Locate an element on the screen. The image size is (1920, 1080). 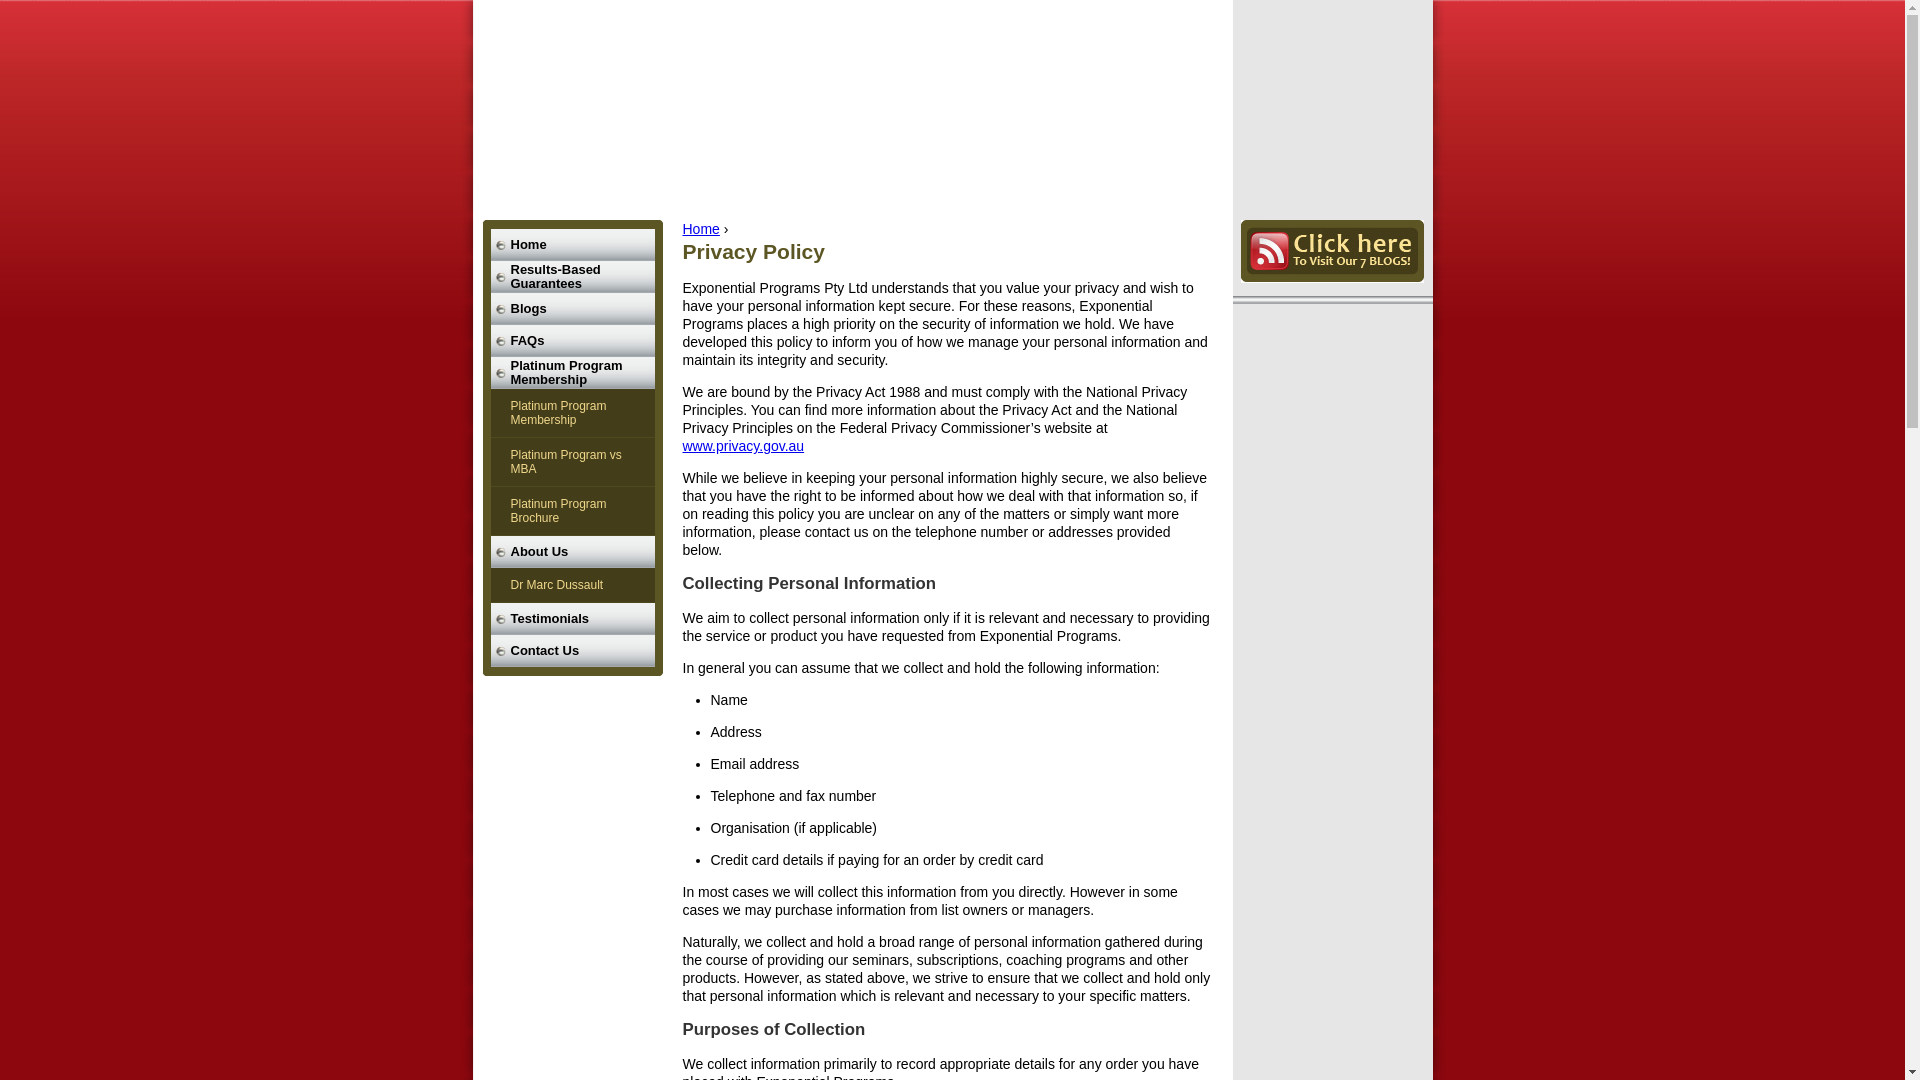
Dr Marc Dussault is located at coordinates (572, 586).